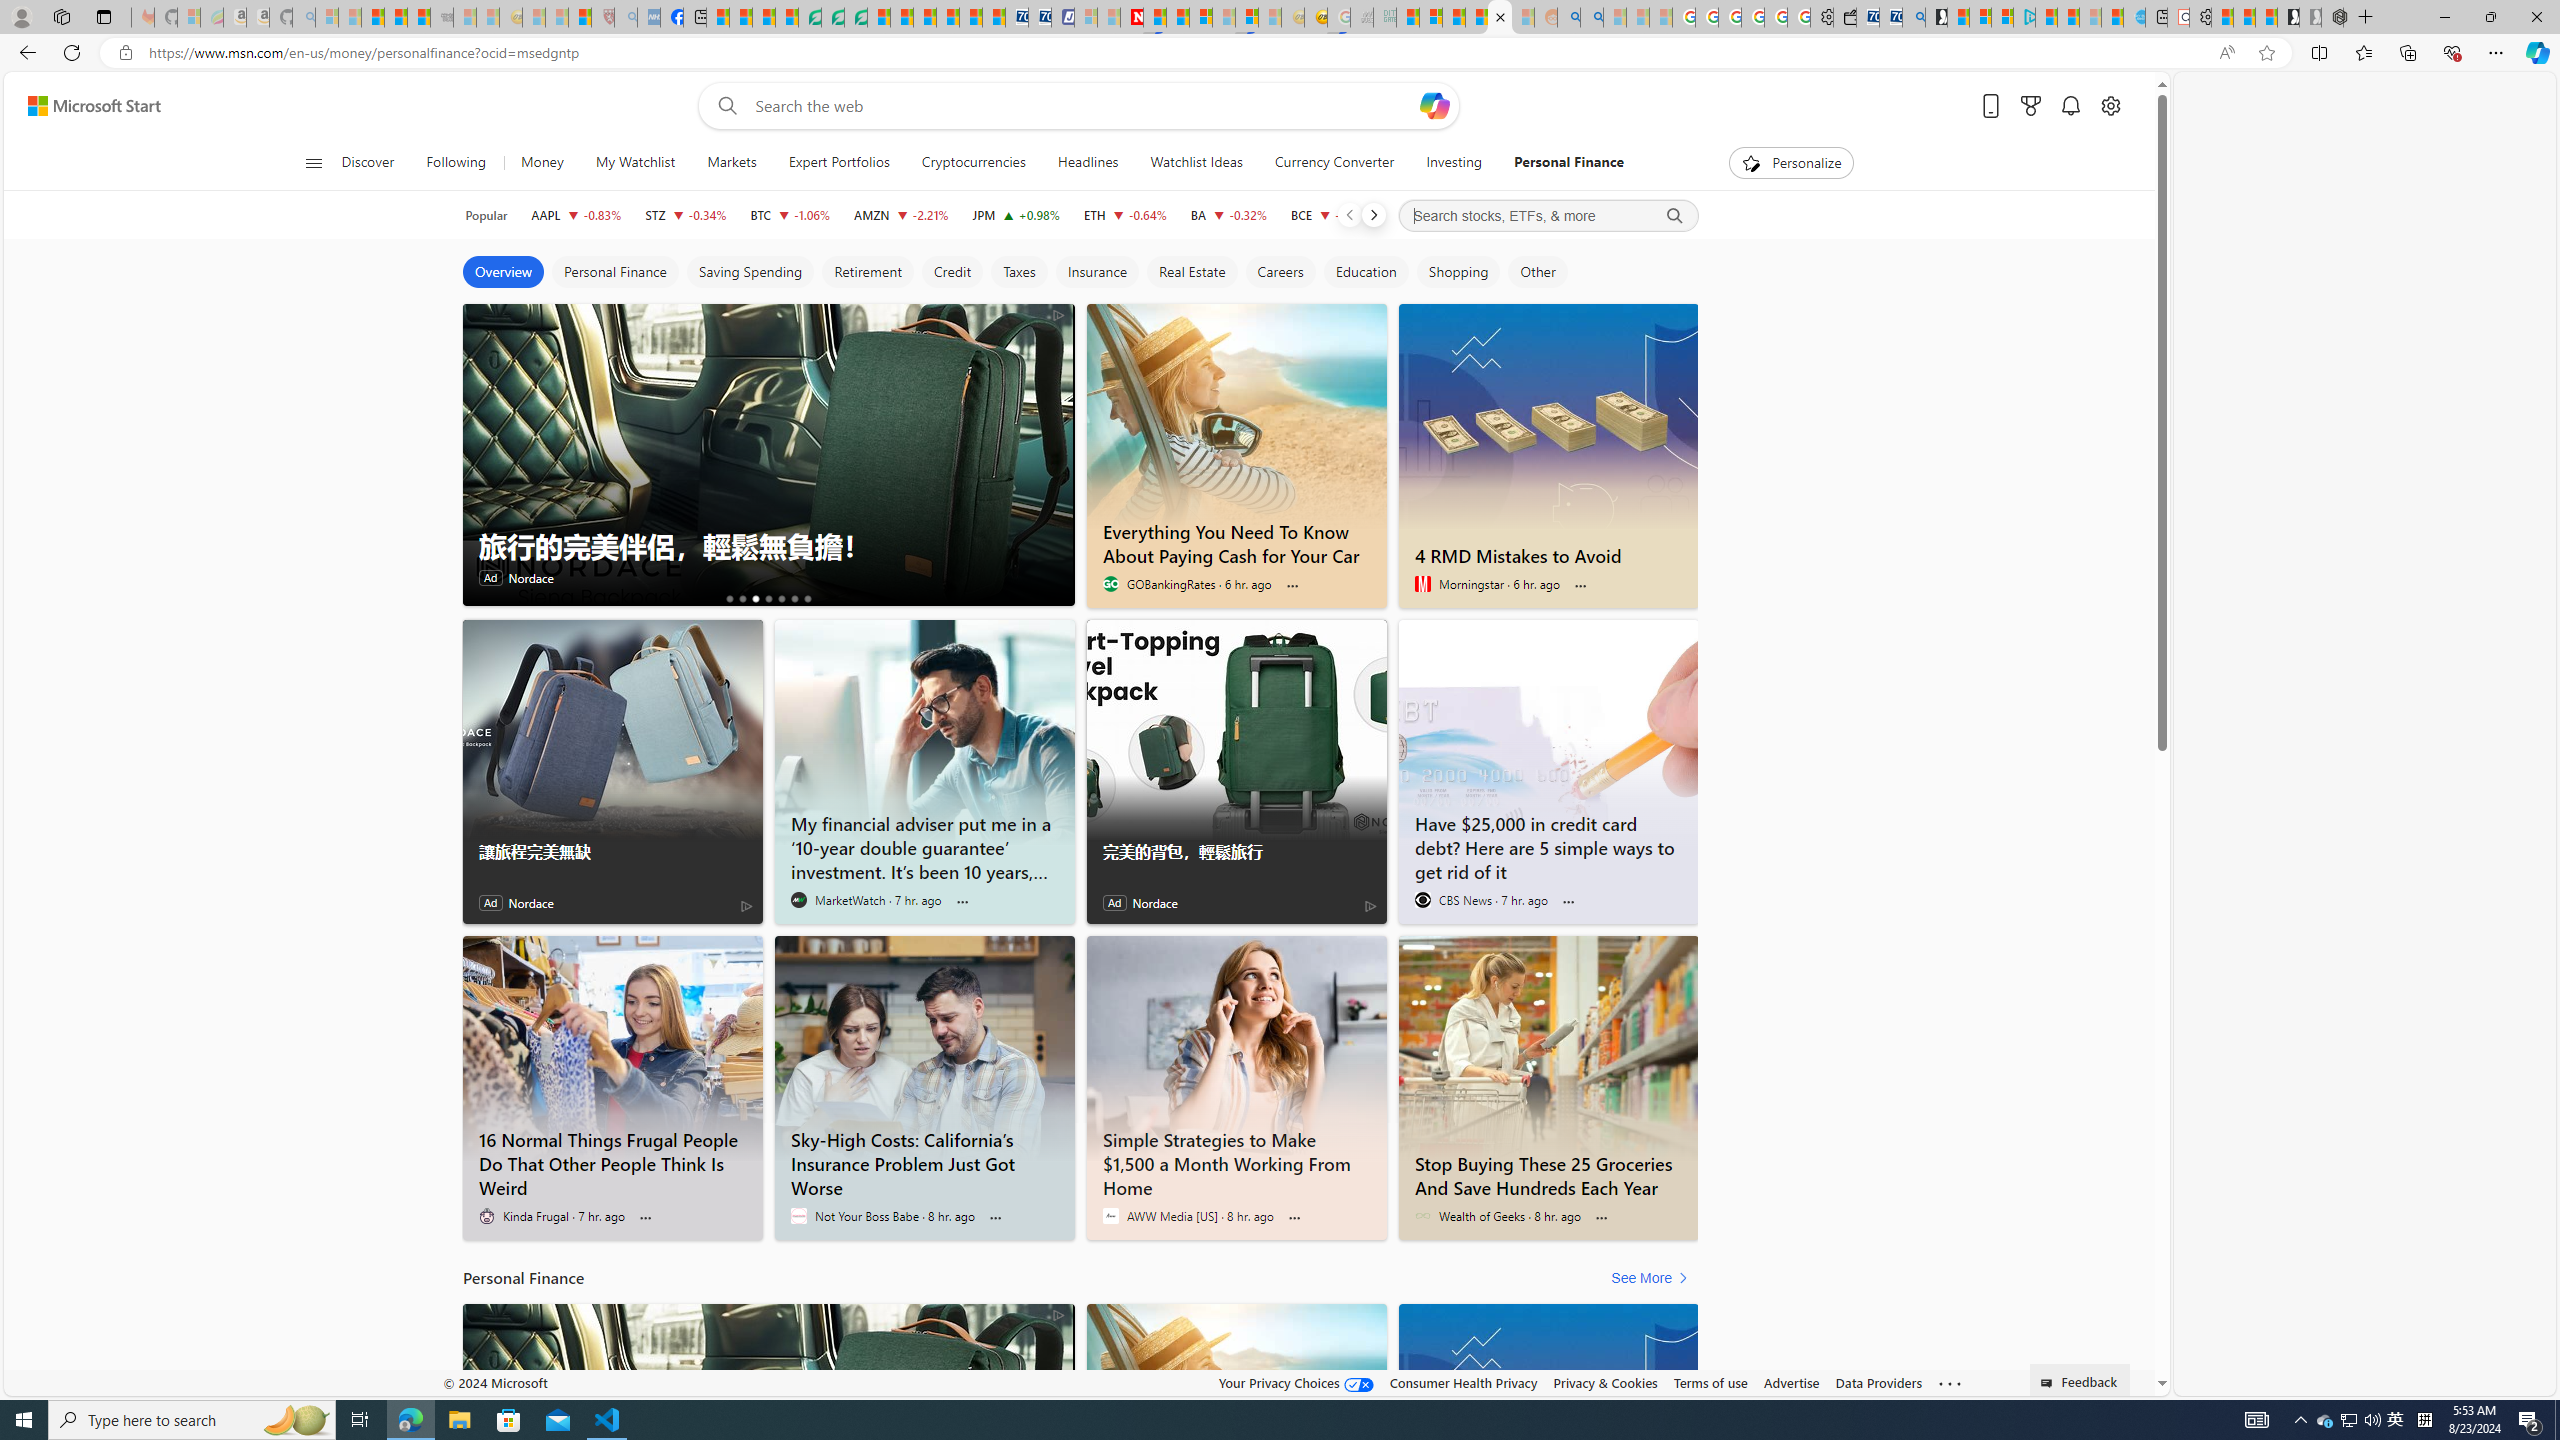 The image size is (2560, 1440). Describe the element at coordinates (1568, 163) in the screenshot. I see `Personal Finance` at that location.